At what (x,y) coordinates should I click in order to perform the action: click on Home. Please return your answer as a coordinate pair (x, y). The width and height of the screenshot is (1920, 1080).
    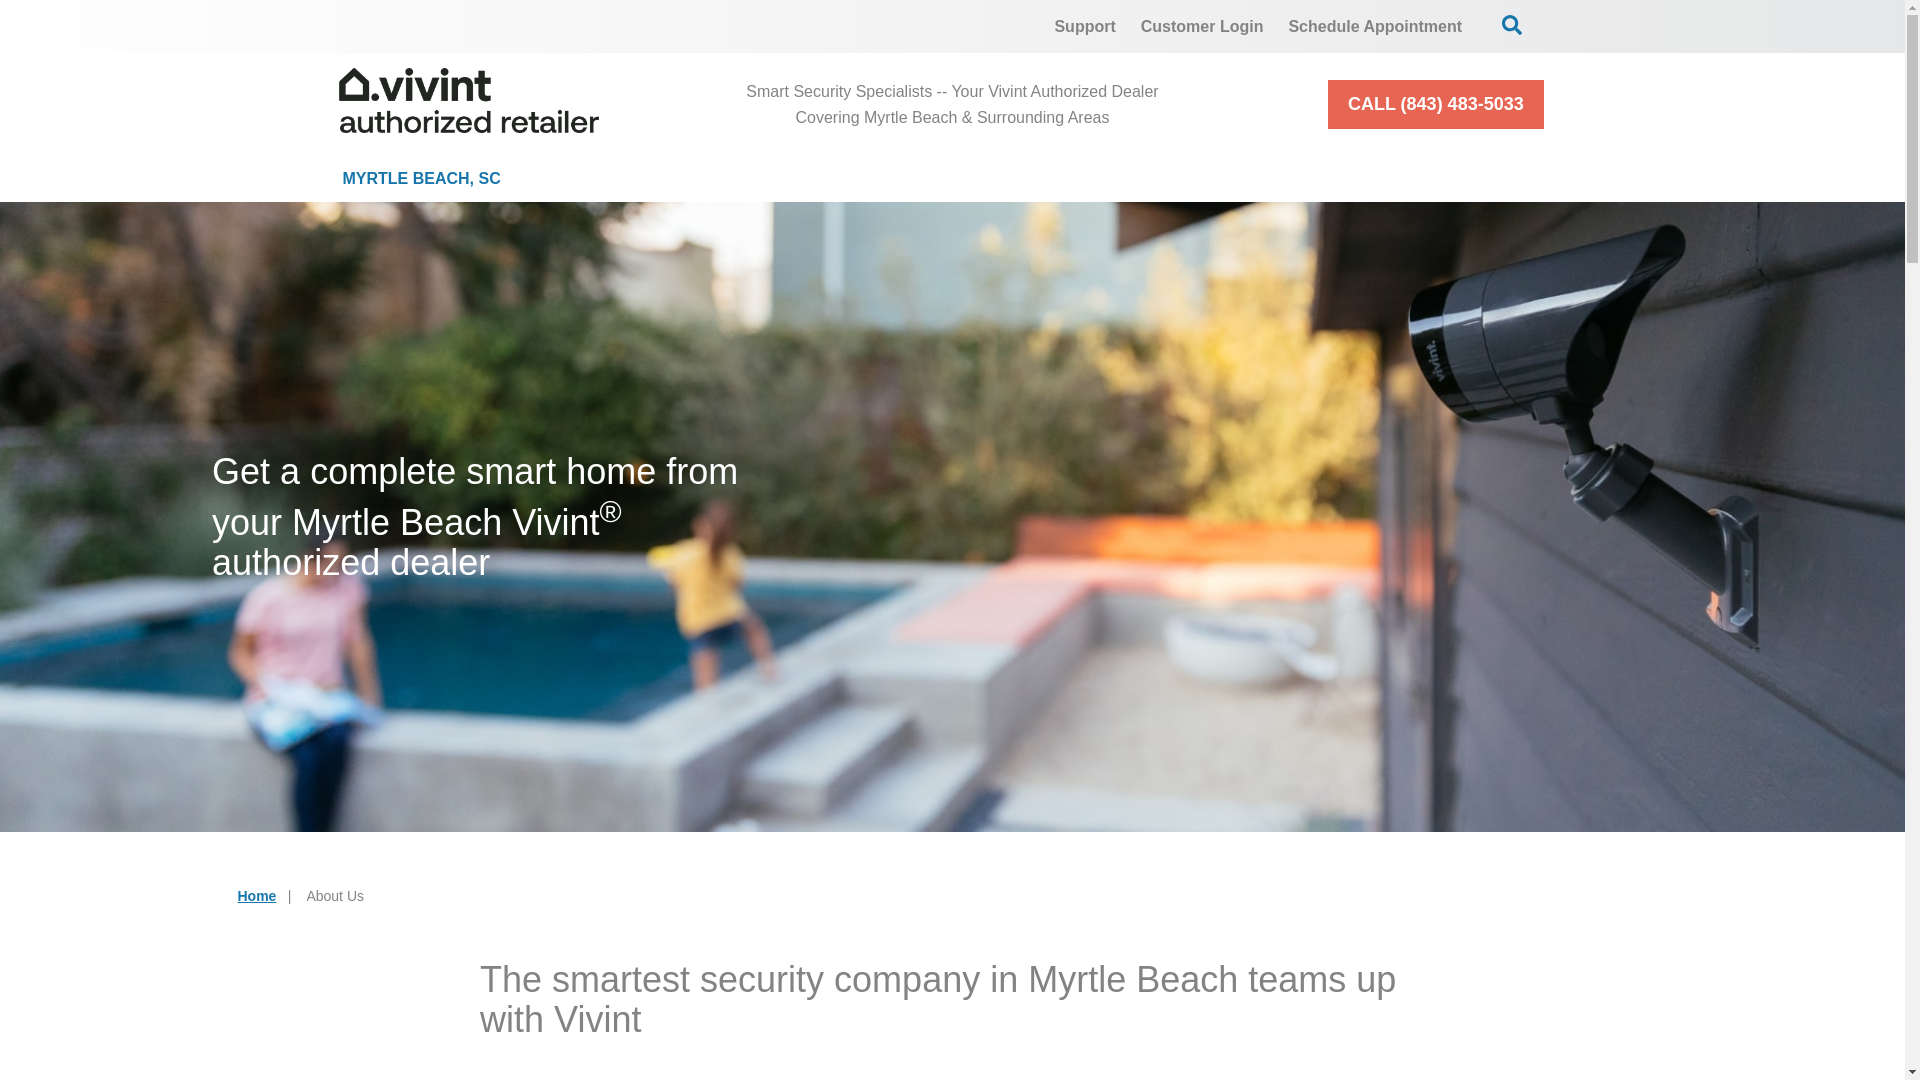
    Looking at the image, I should click on (257, 895).